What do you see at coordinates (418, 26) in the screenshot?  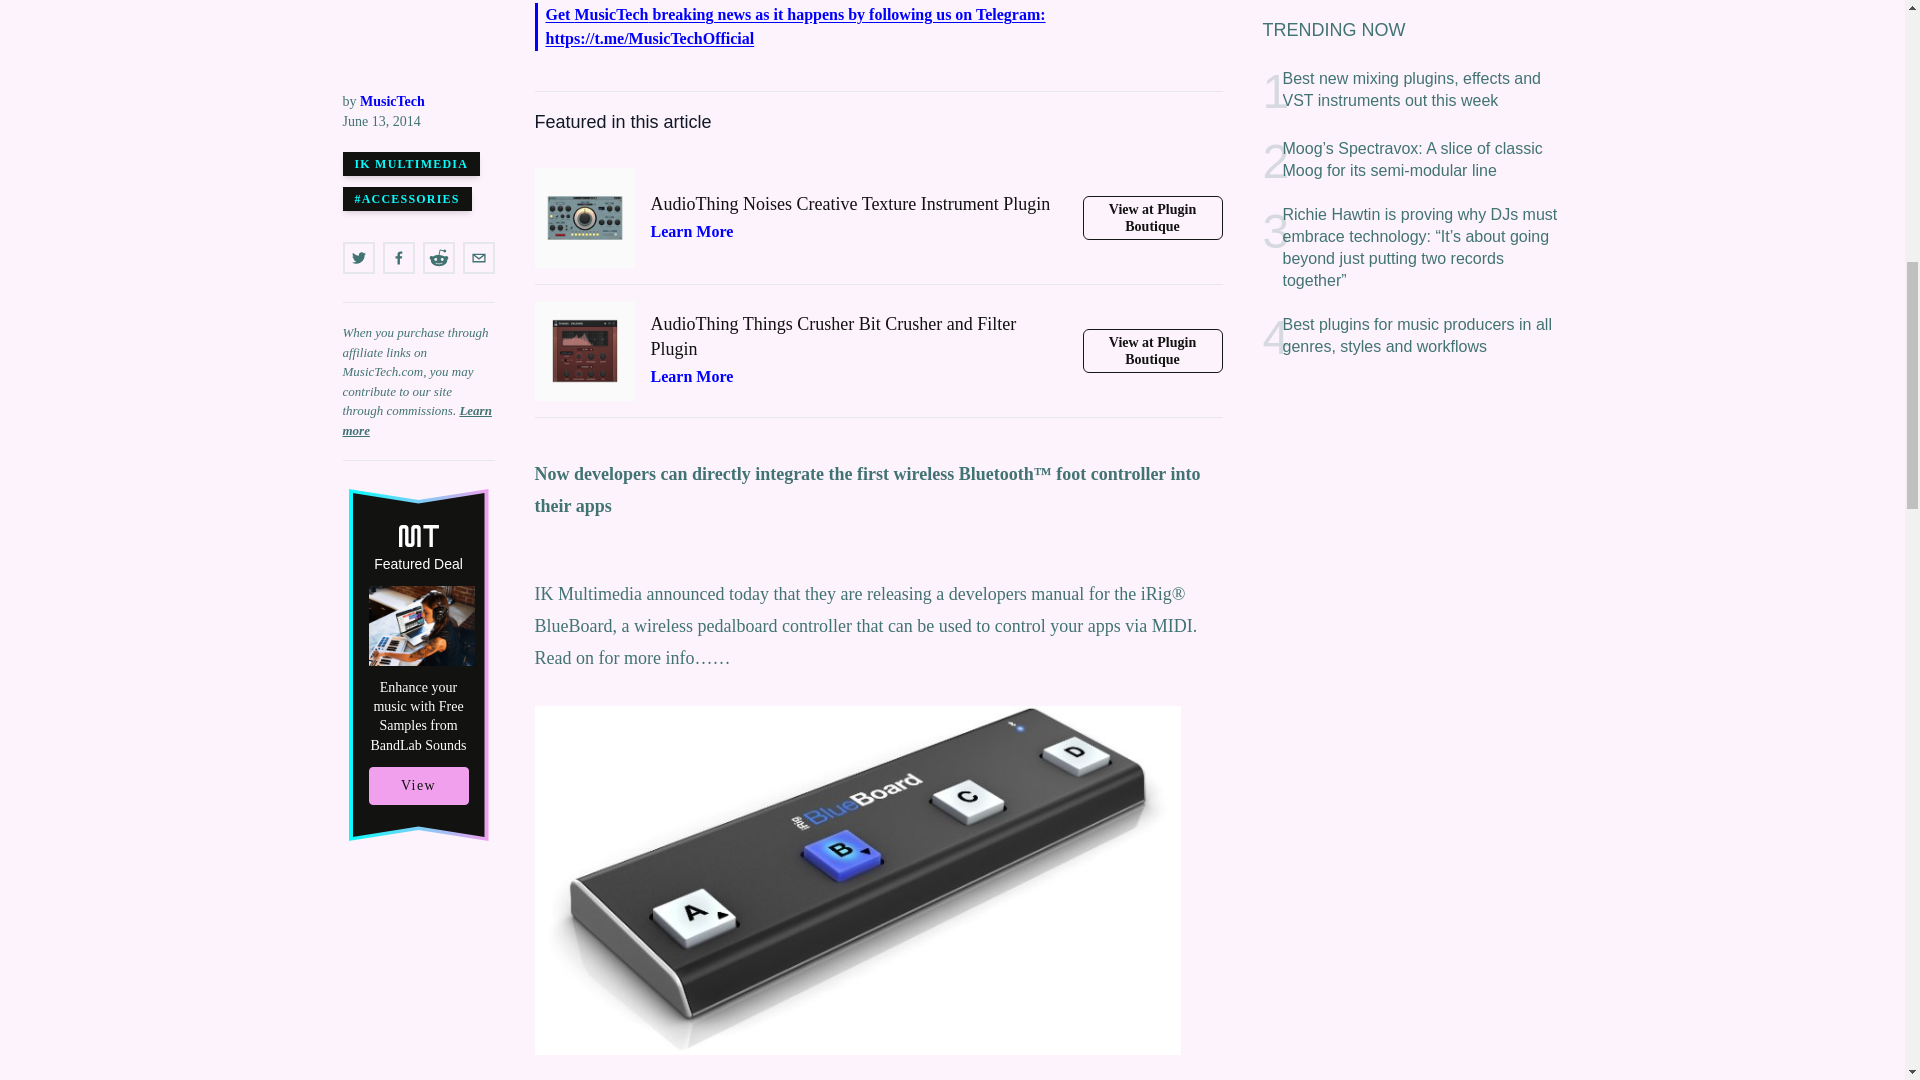 I see `View` at bounding box center [418, 26].